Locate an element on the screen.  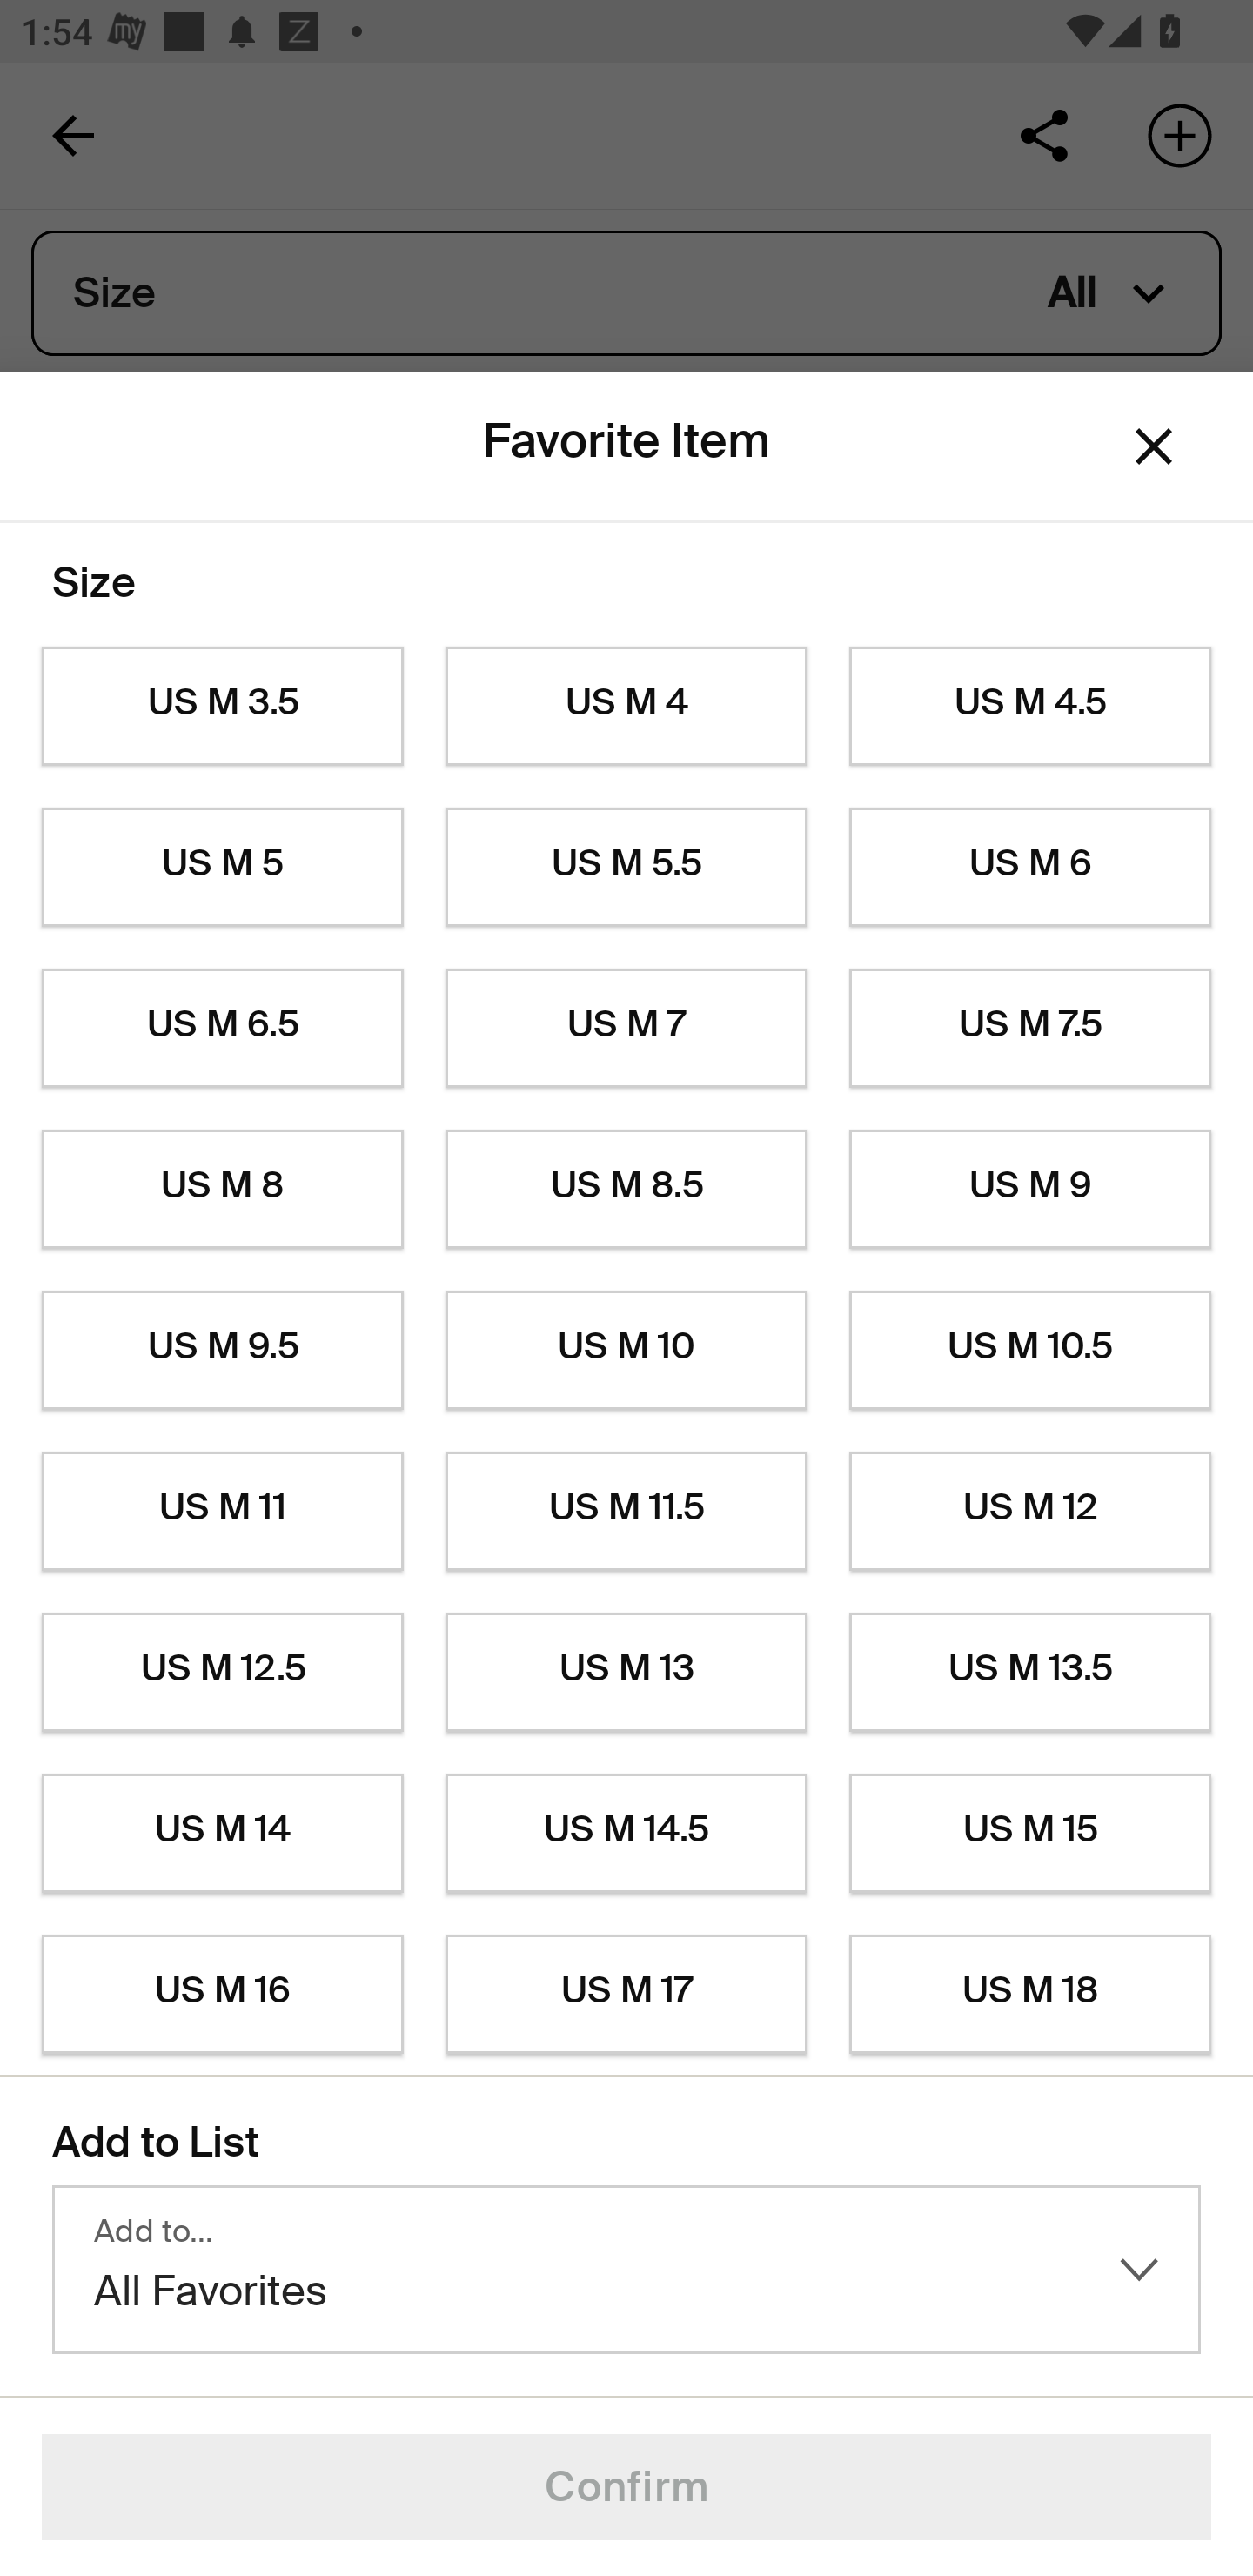
US M 10 is located at coordinates (626, 1351).